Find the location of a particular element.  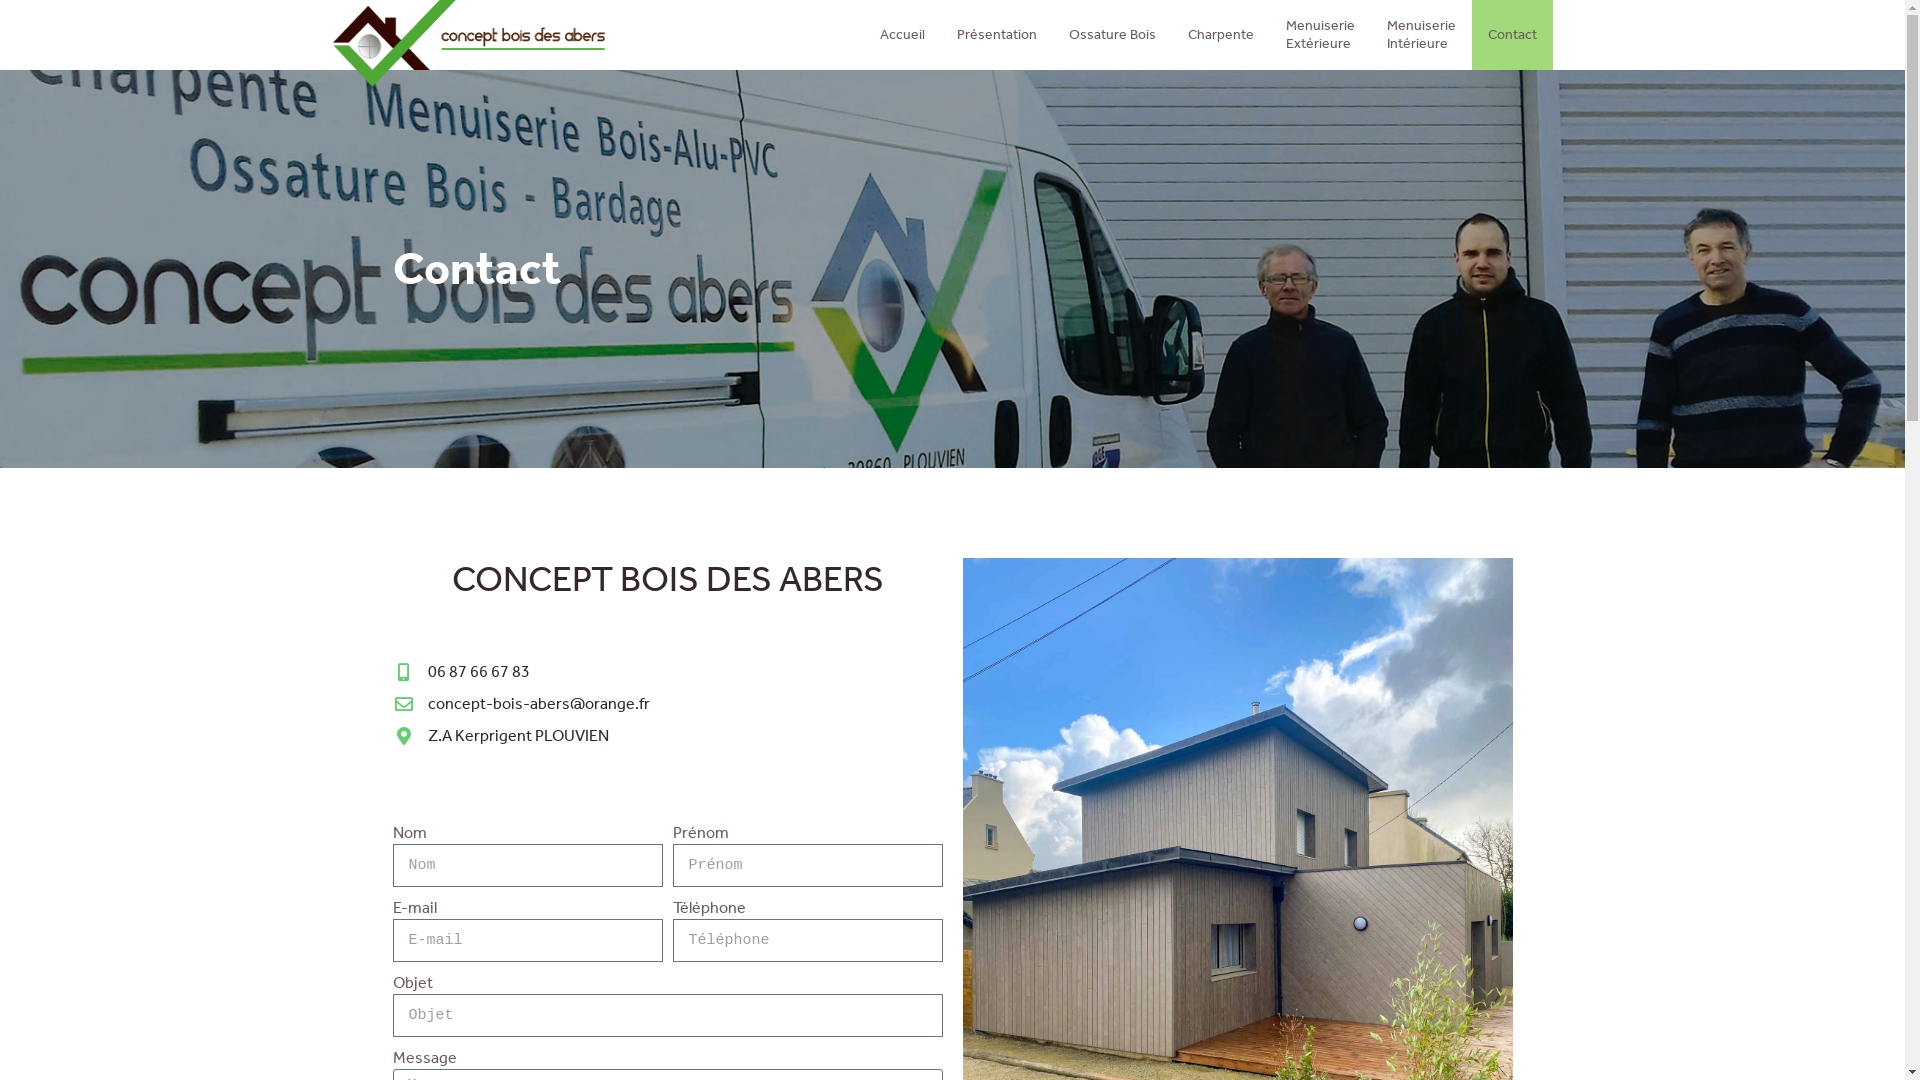

Contact is located at coordinates (1512, 35).